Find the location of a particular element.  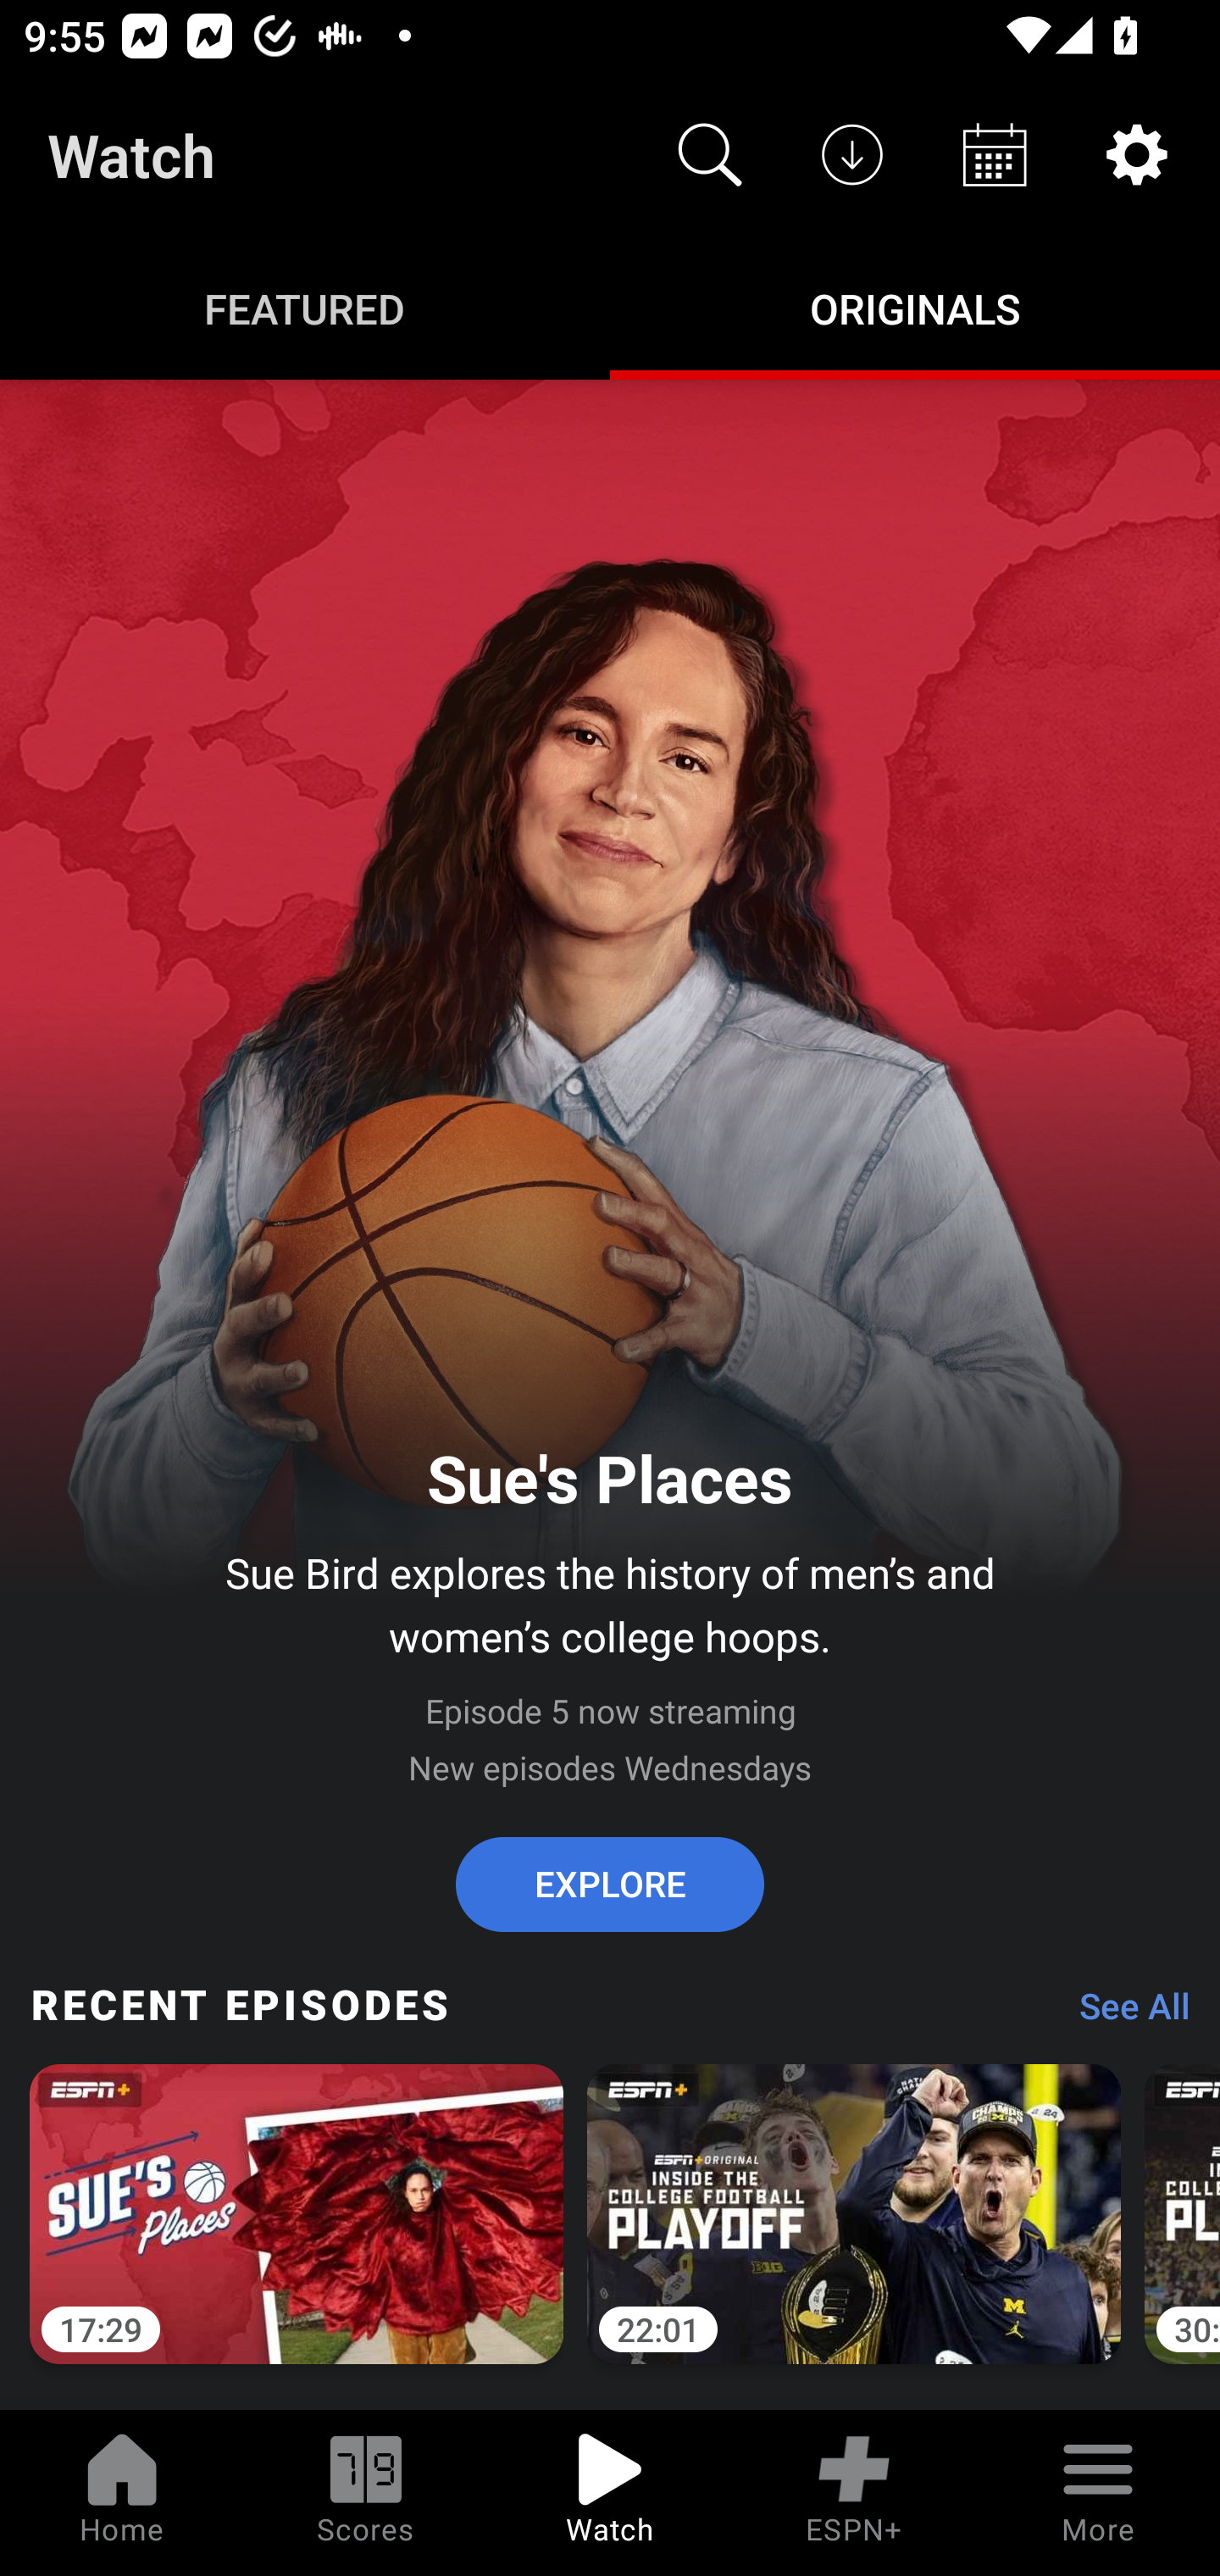

Scores is located at coordinates (366, 2493).